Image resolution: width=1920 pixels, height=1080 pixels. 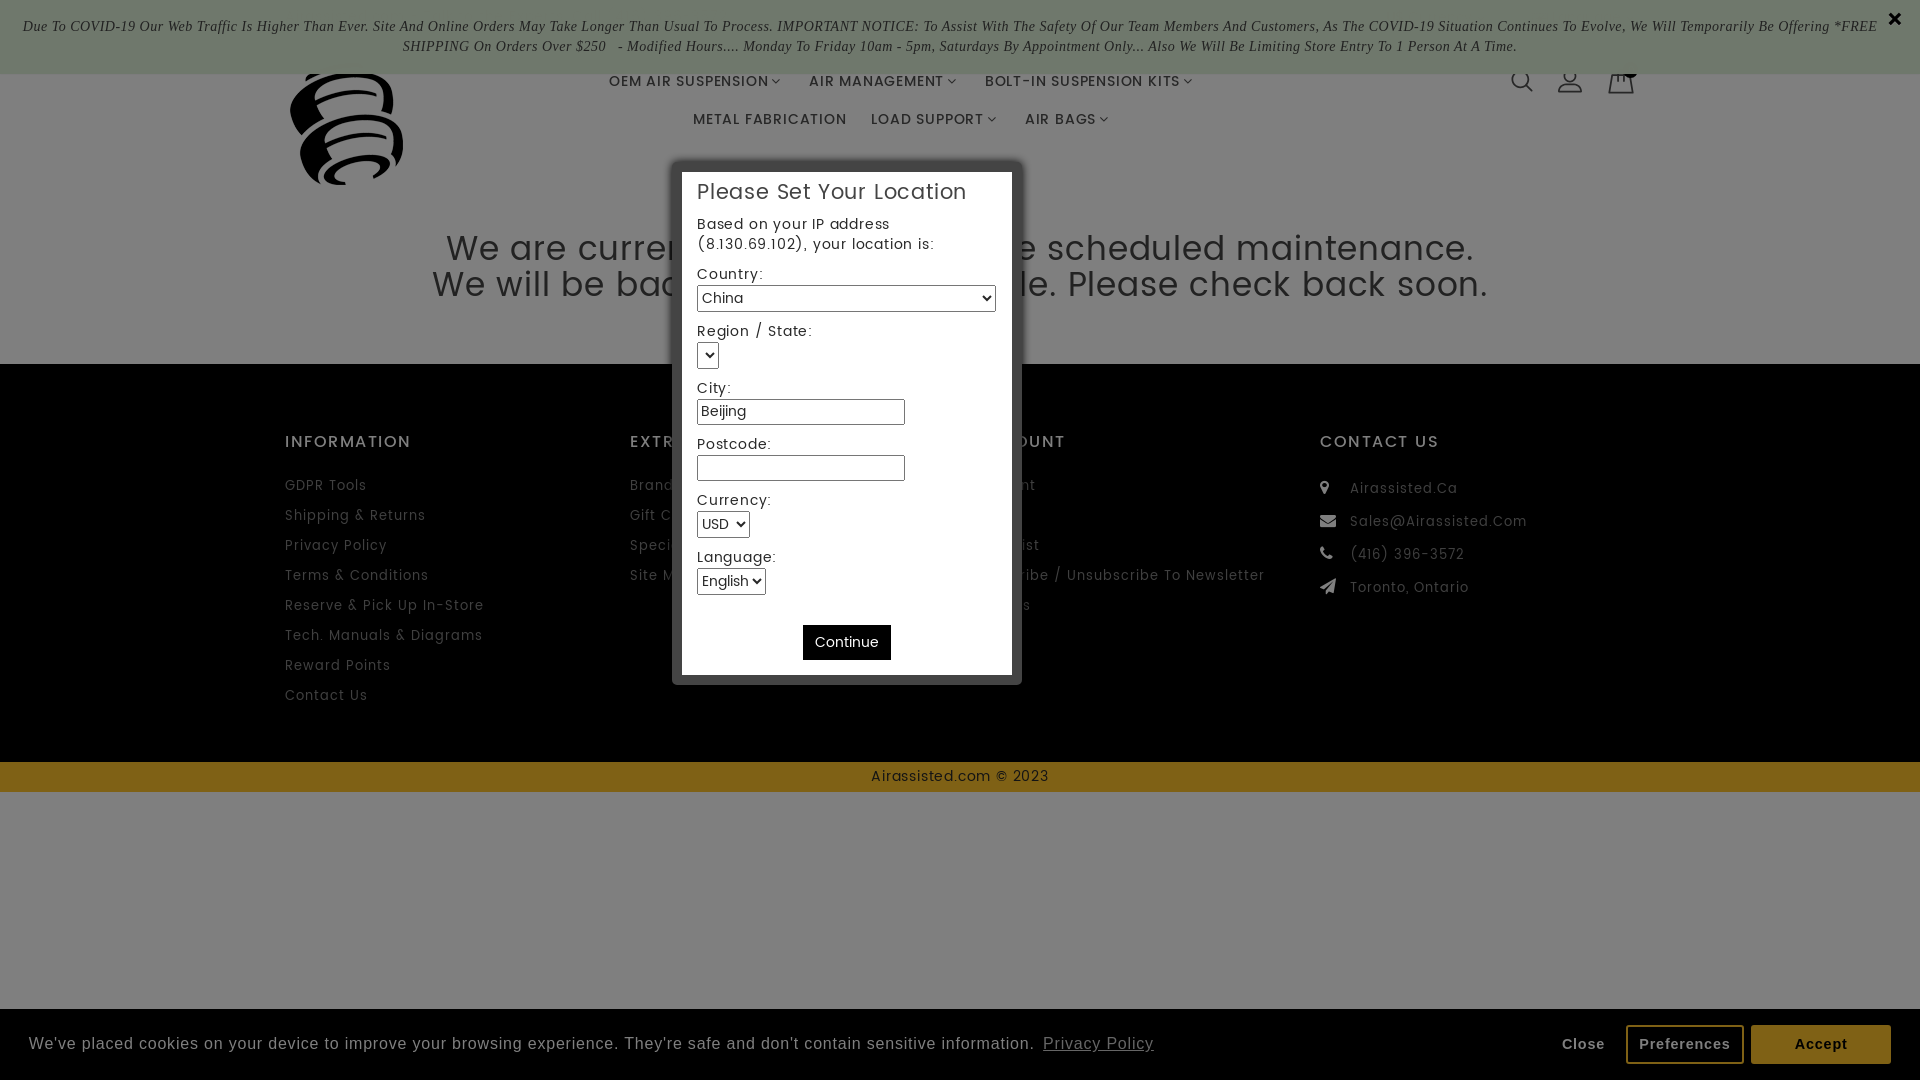 I want to click on GDPR Tools, so click(x=326, y=486).